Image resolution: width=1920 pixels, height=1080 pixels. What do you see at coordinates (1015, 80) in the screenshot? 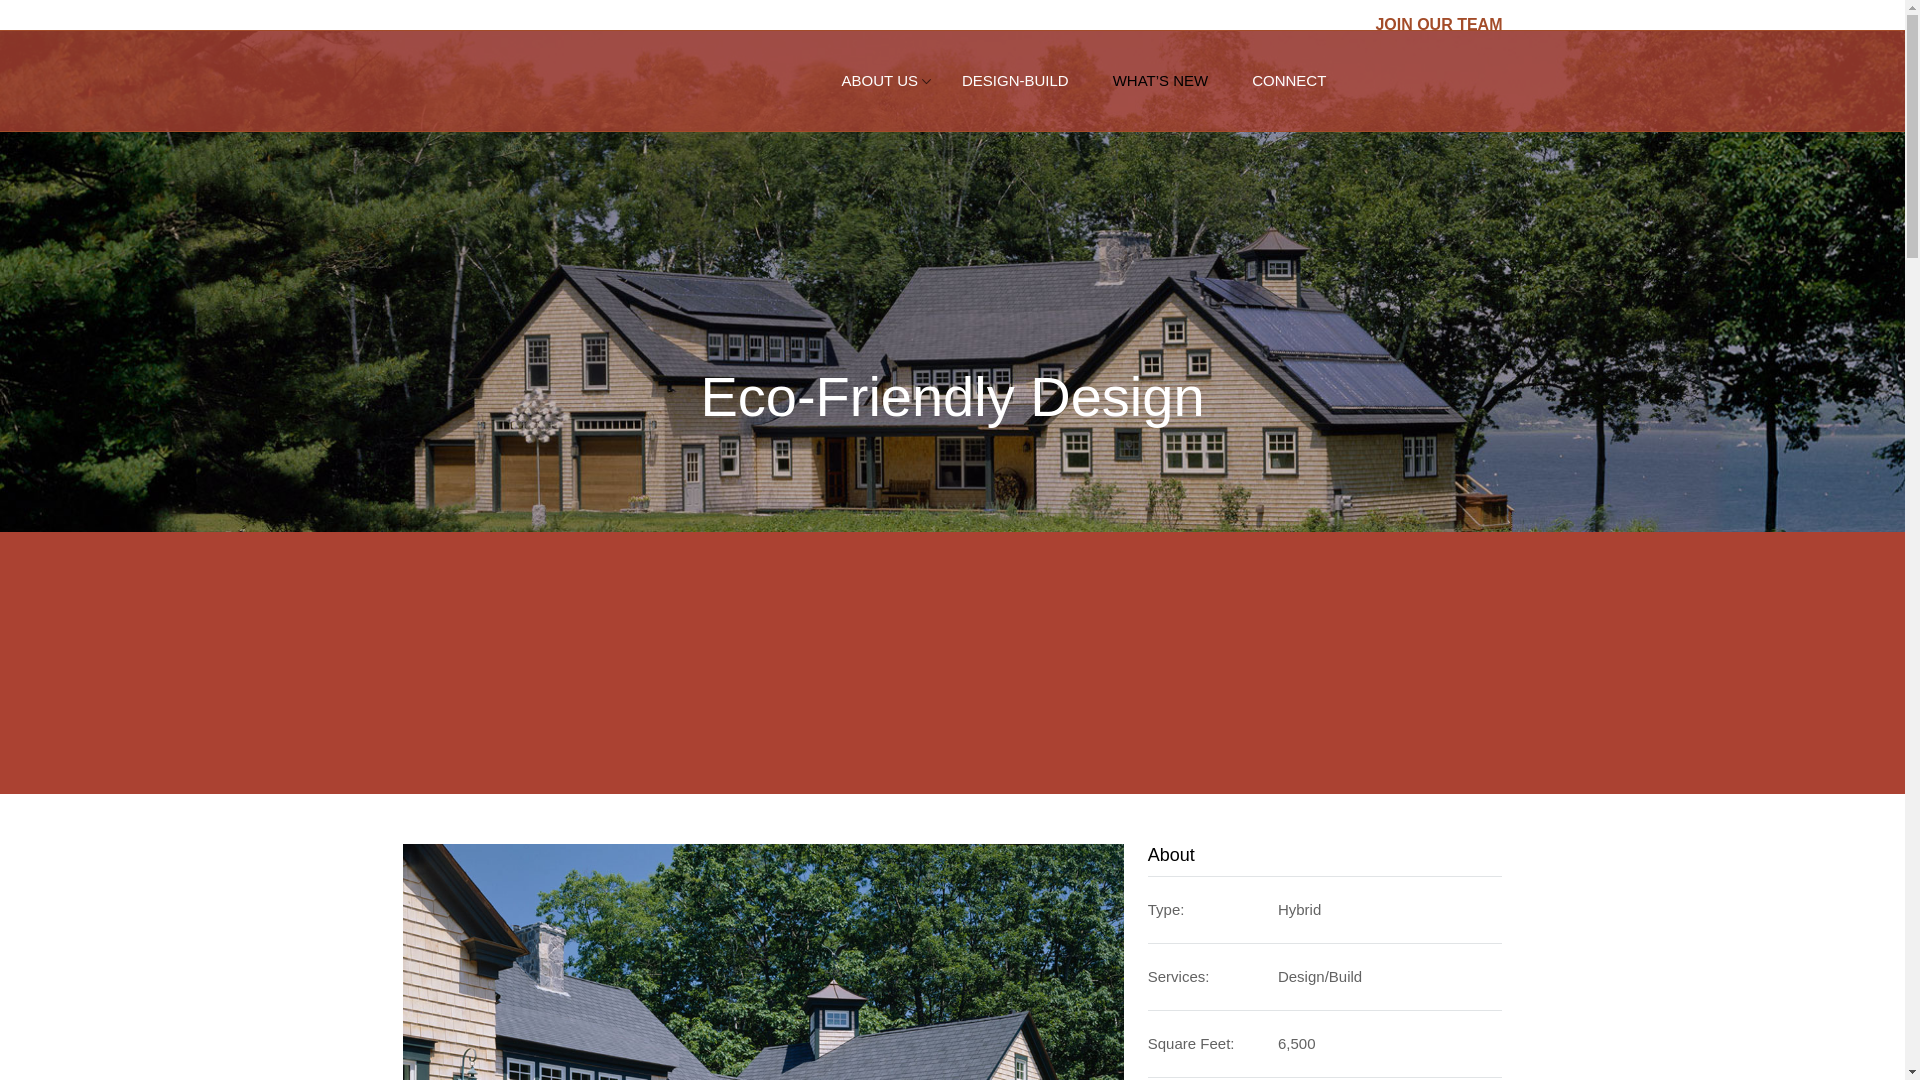
I see `DESIGN-BUILD` at bounding box center [1015, 80].